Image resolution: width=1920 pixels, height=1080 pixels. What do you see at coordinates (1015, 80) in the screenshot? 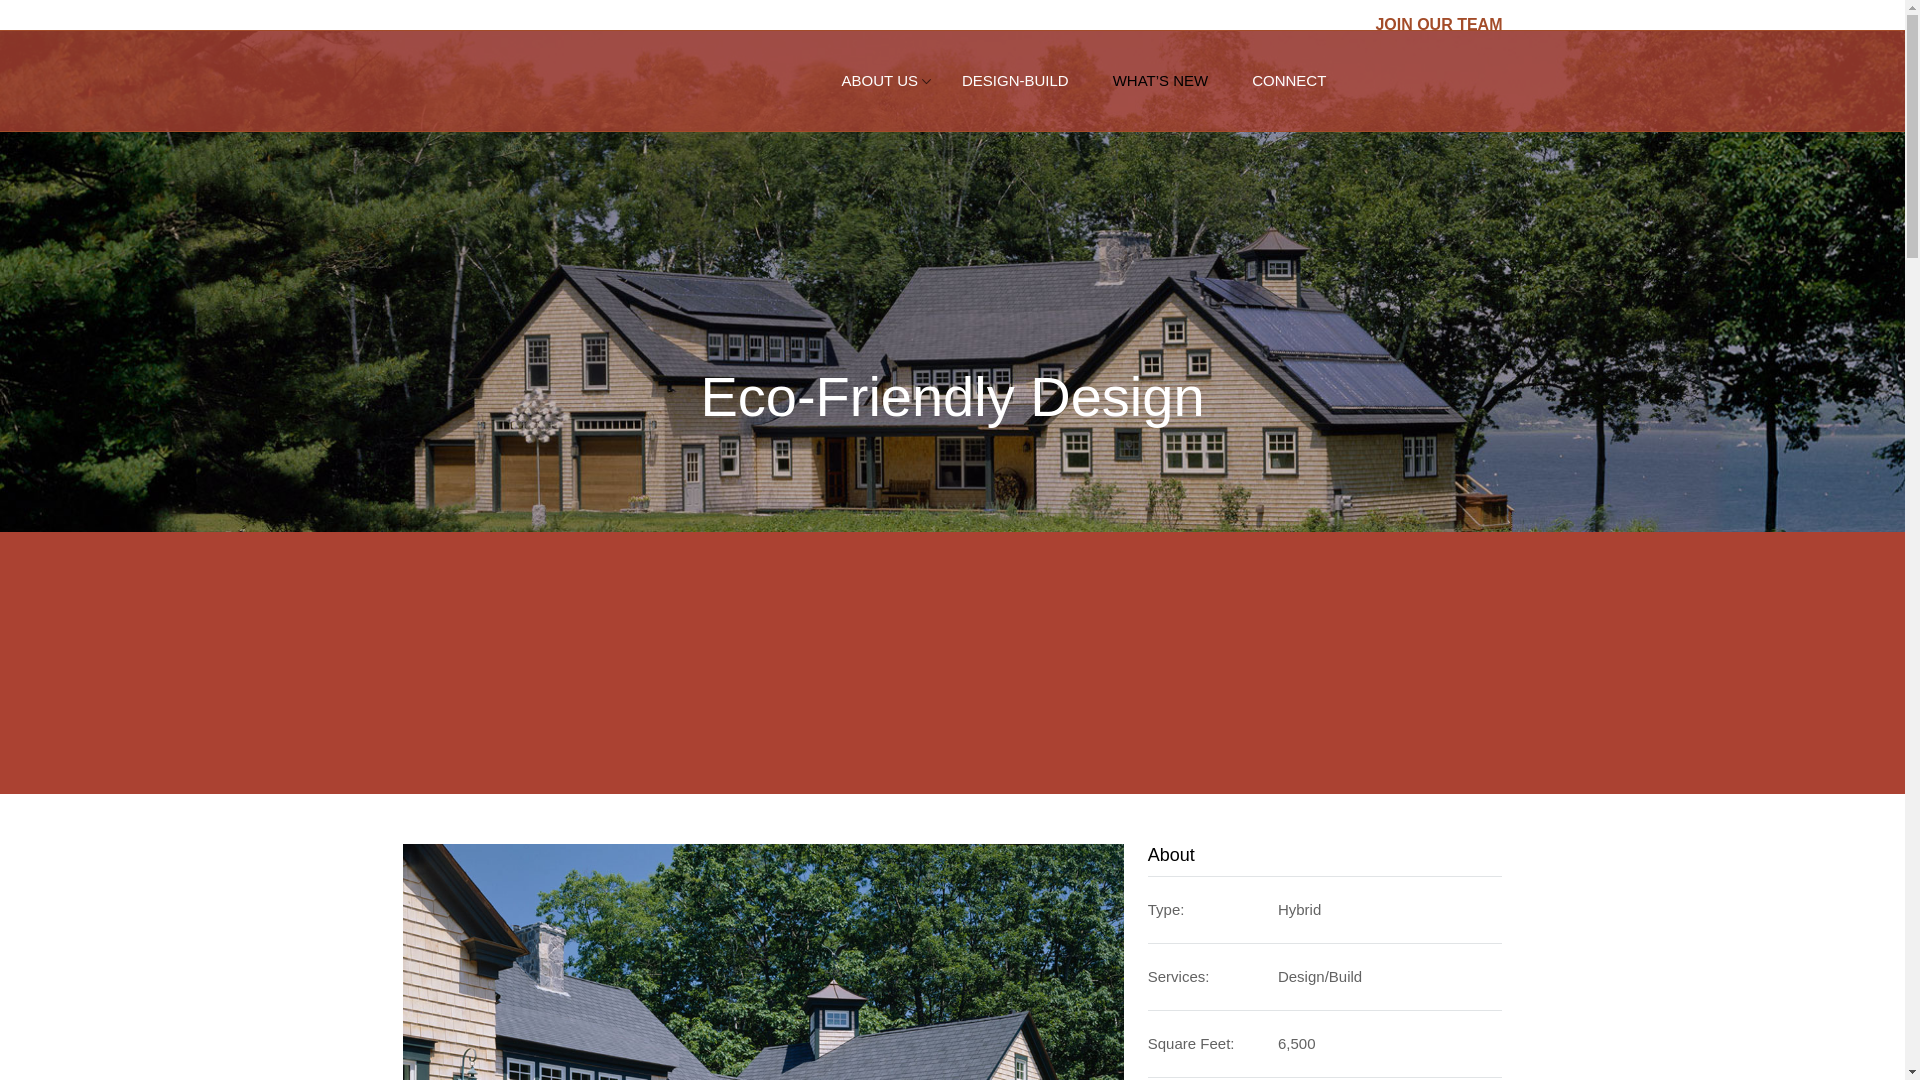
I see `DESIGN-BUILD` at bounding box center [1015, 80].